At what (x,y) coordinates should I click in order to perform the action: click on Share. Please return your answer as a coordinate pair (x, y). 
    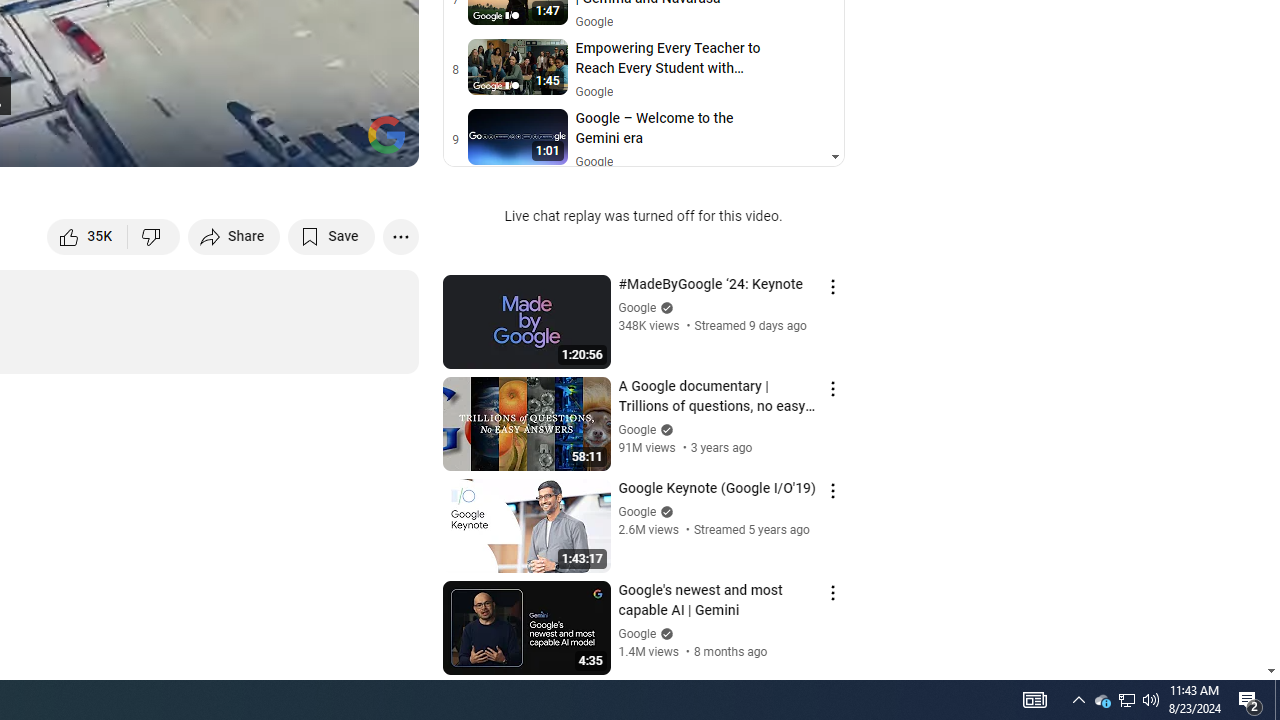
    Looking at the image, I should click on (234, 236).